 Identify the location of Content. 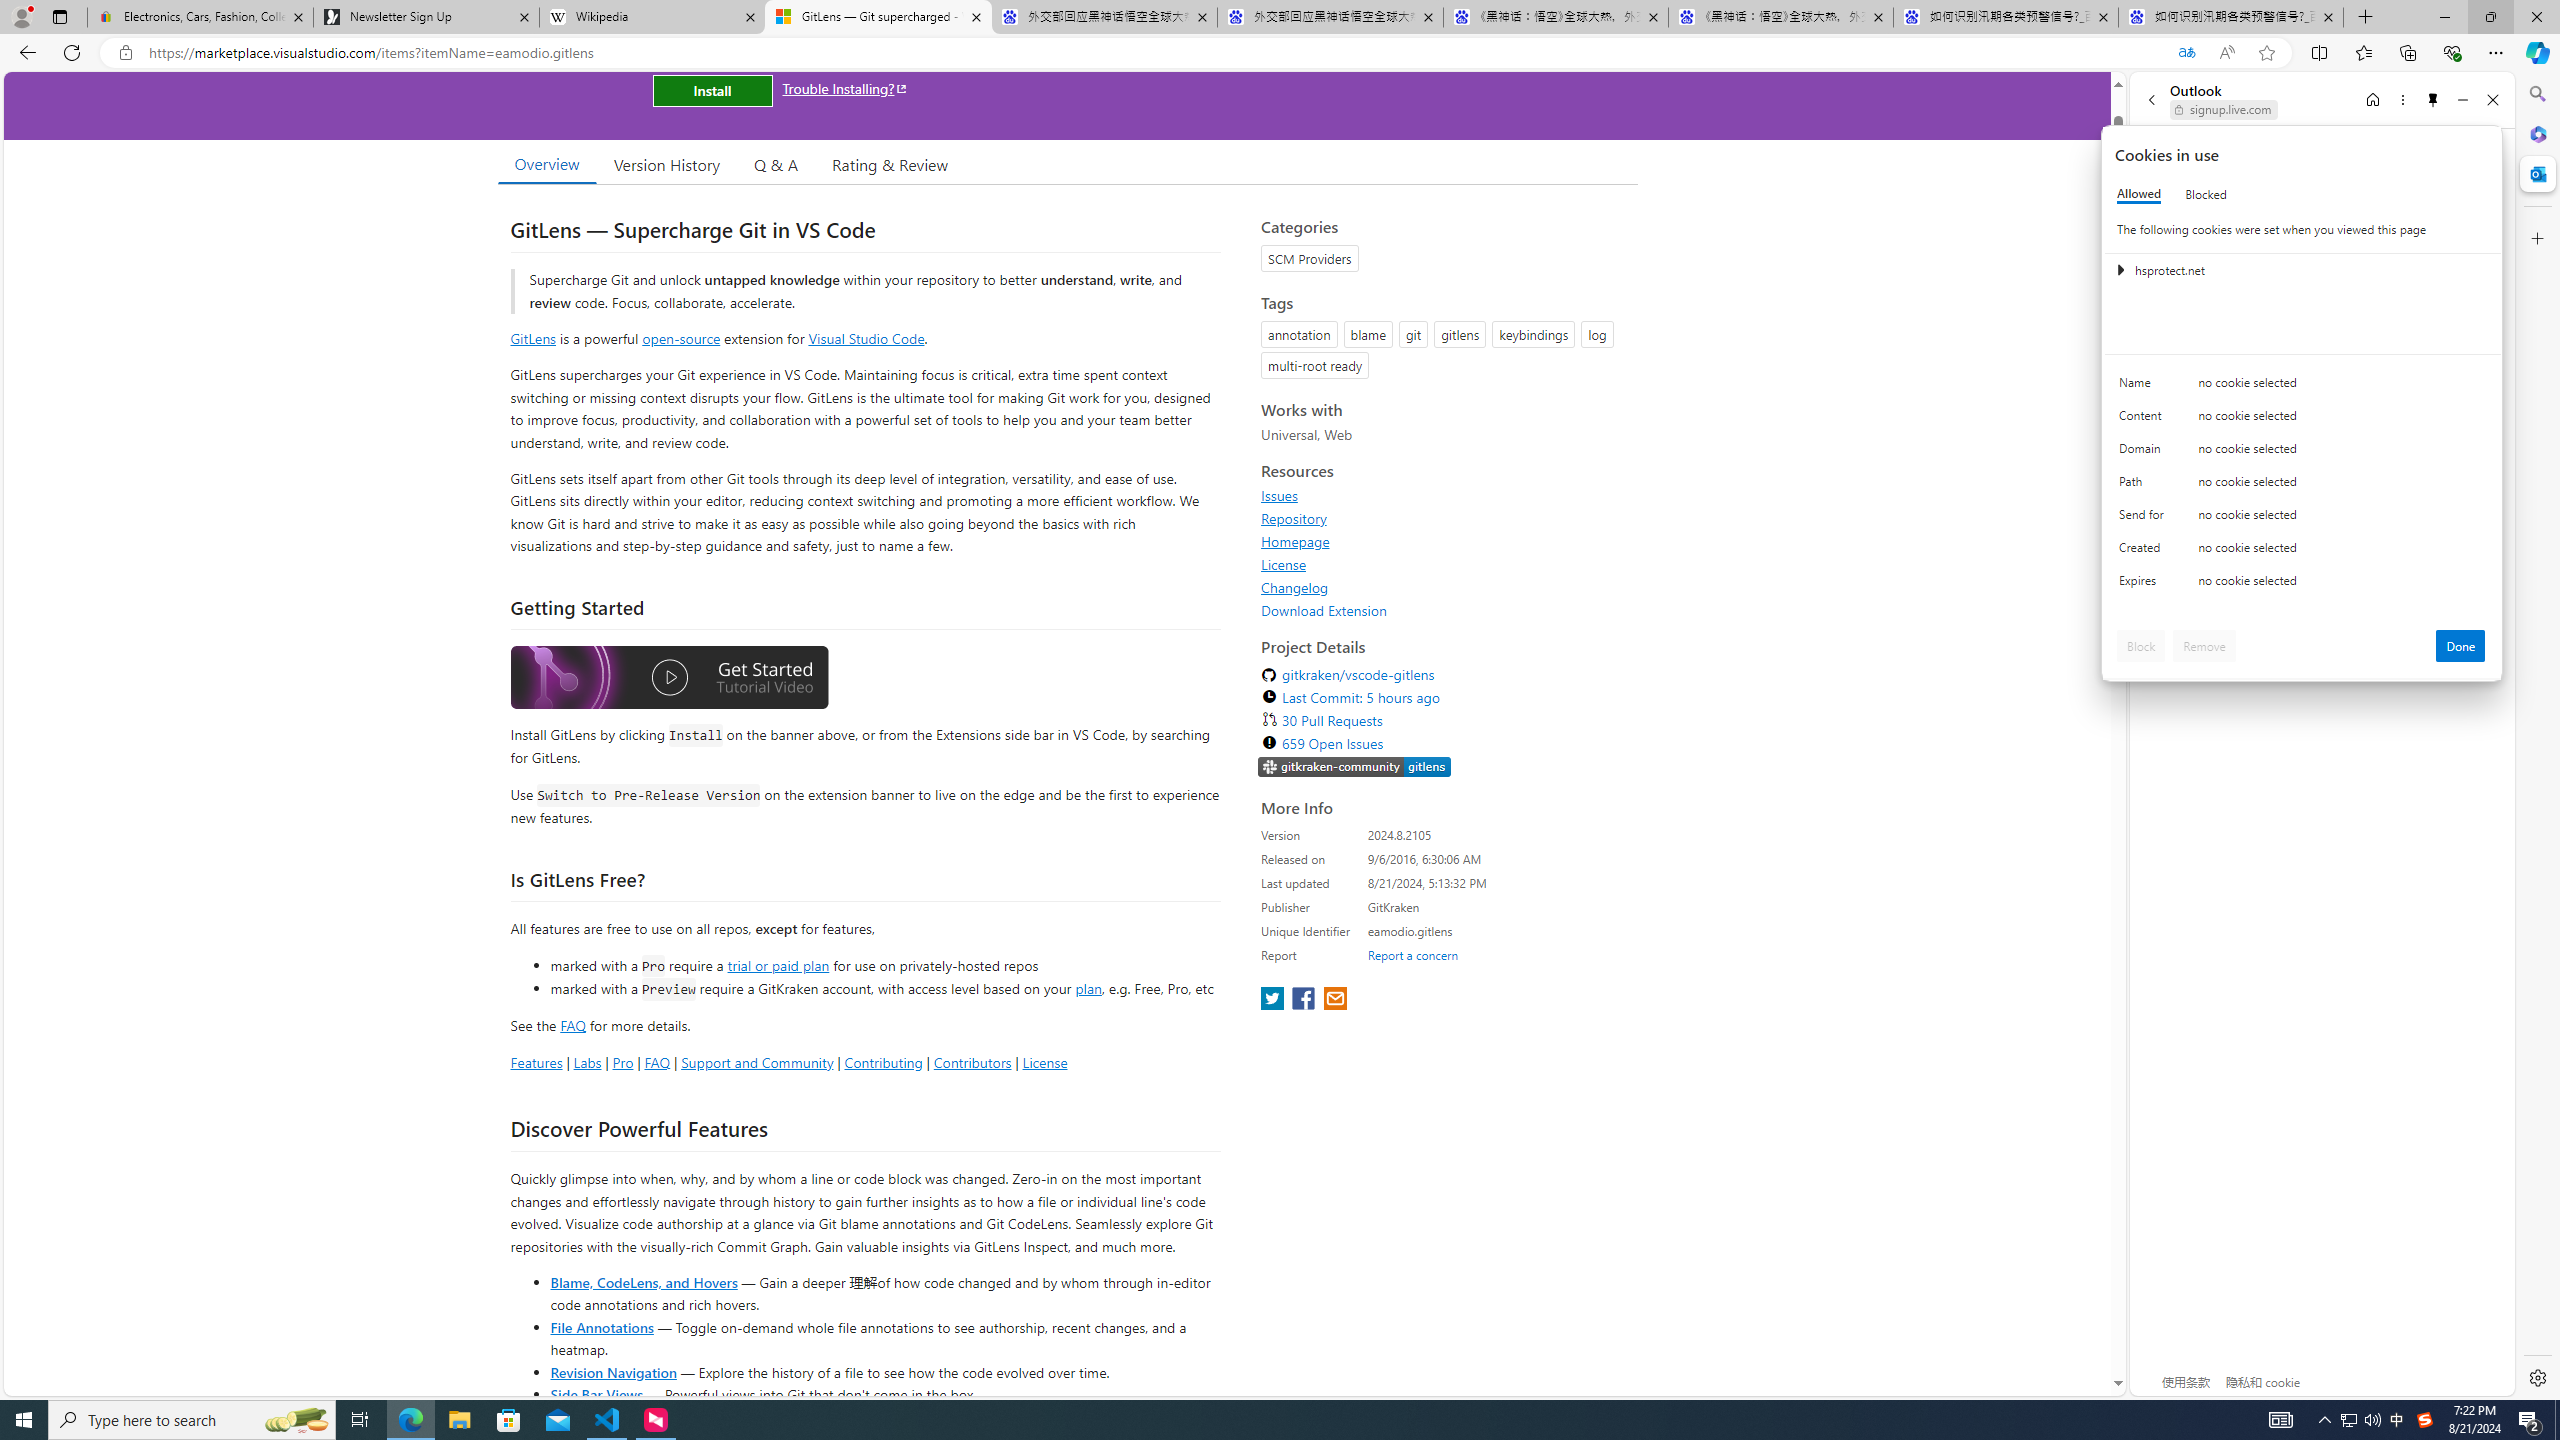
(2145, 420).